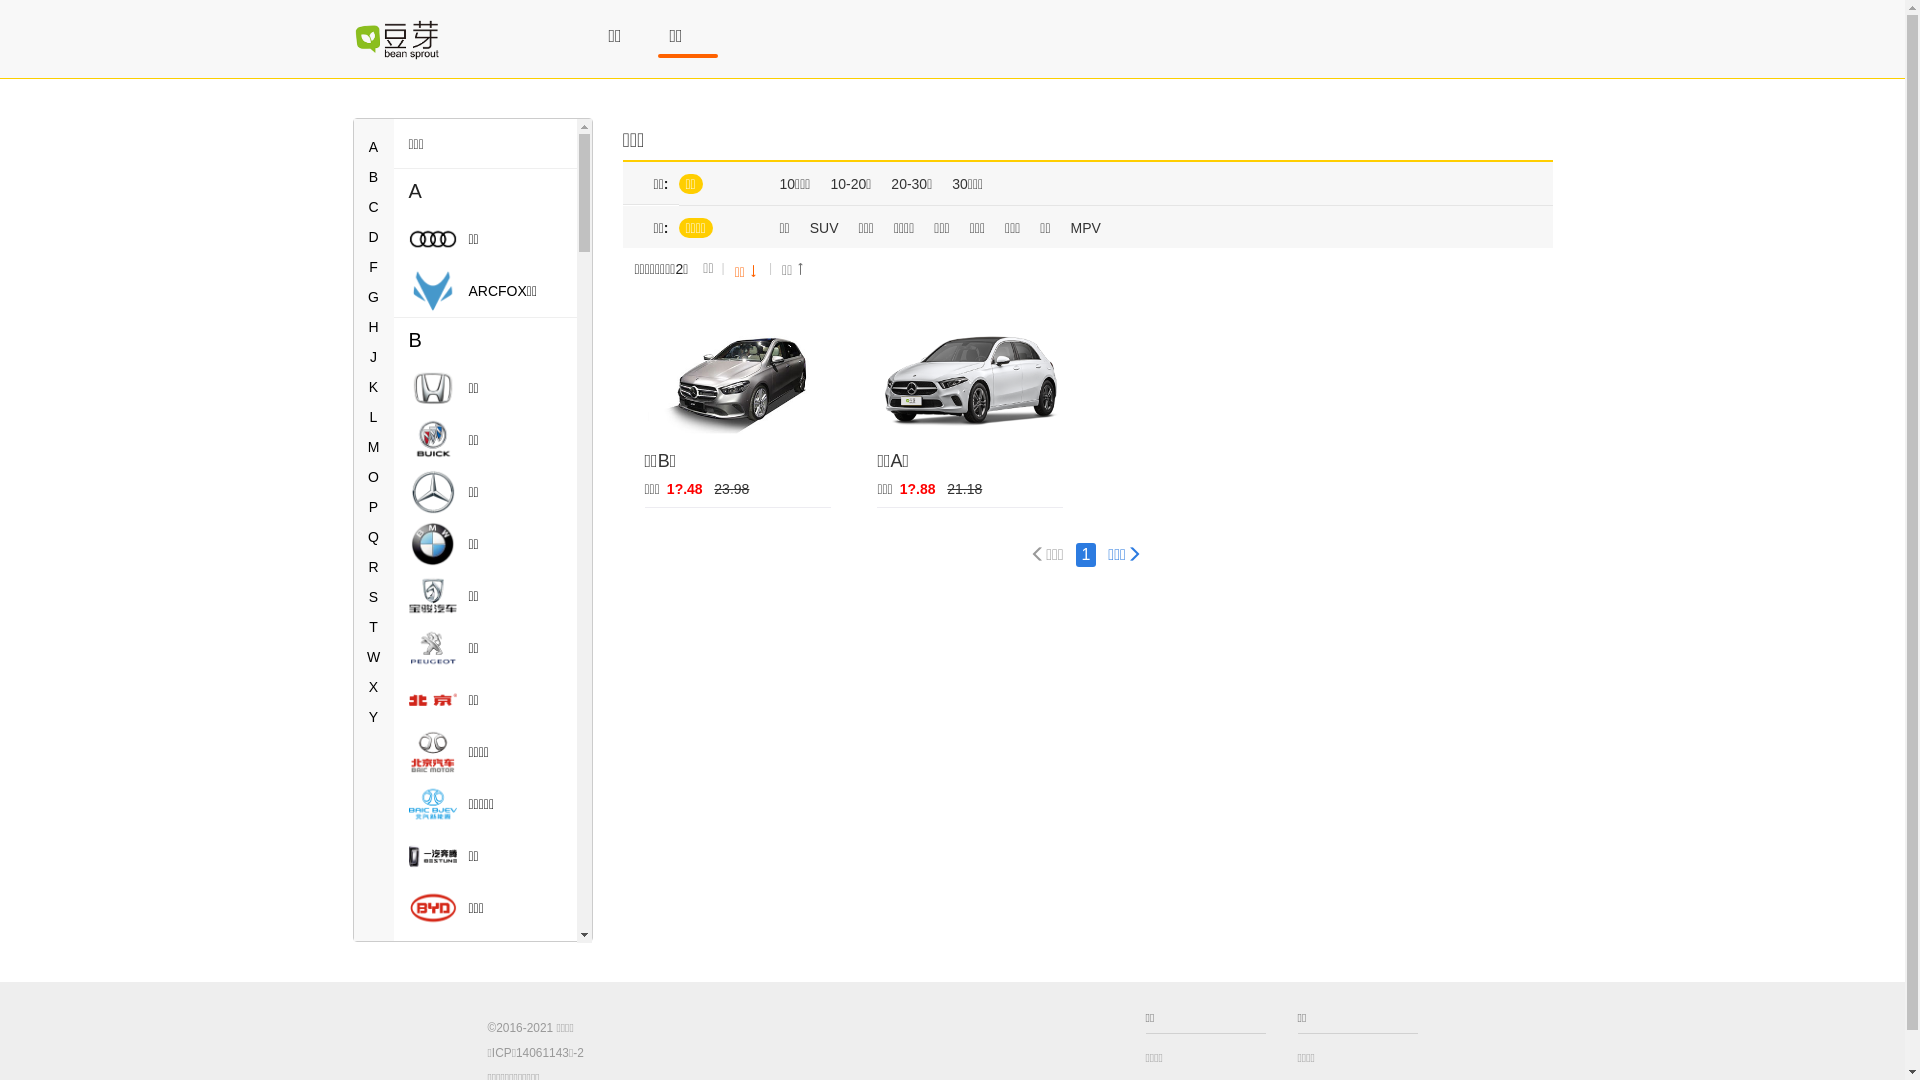  What do you see at coordinates (374, 626) in the screenshot?
I see `T` at bounding box center [374, 626].